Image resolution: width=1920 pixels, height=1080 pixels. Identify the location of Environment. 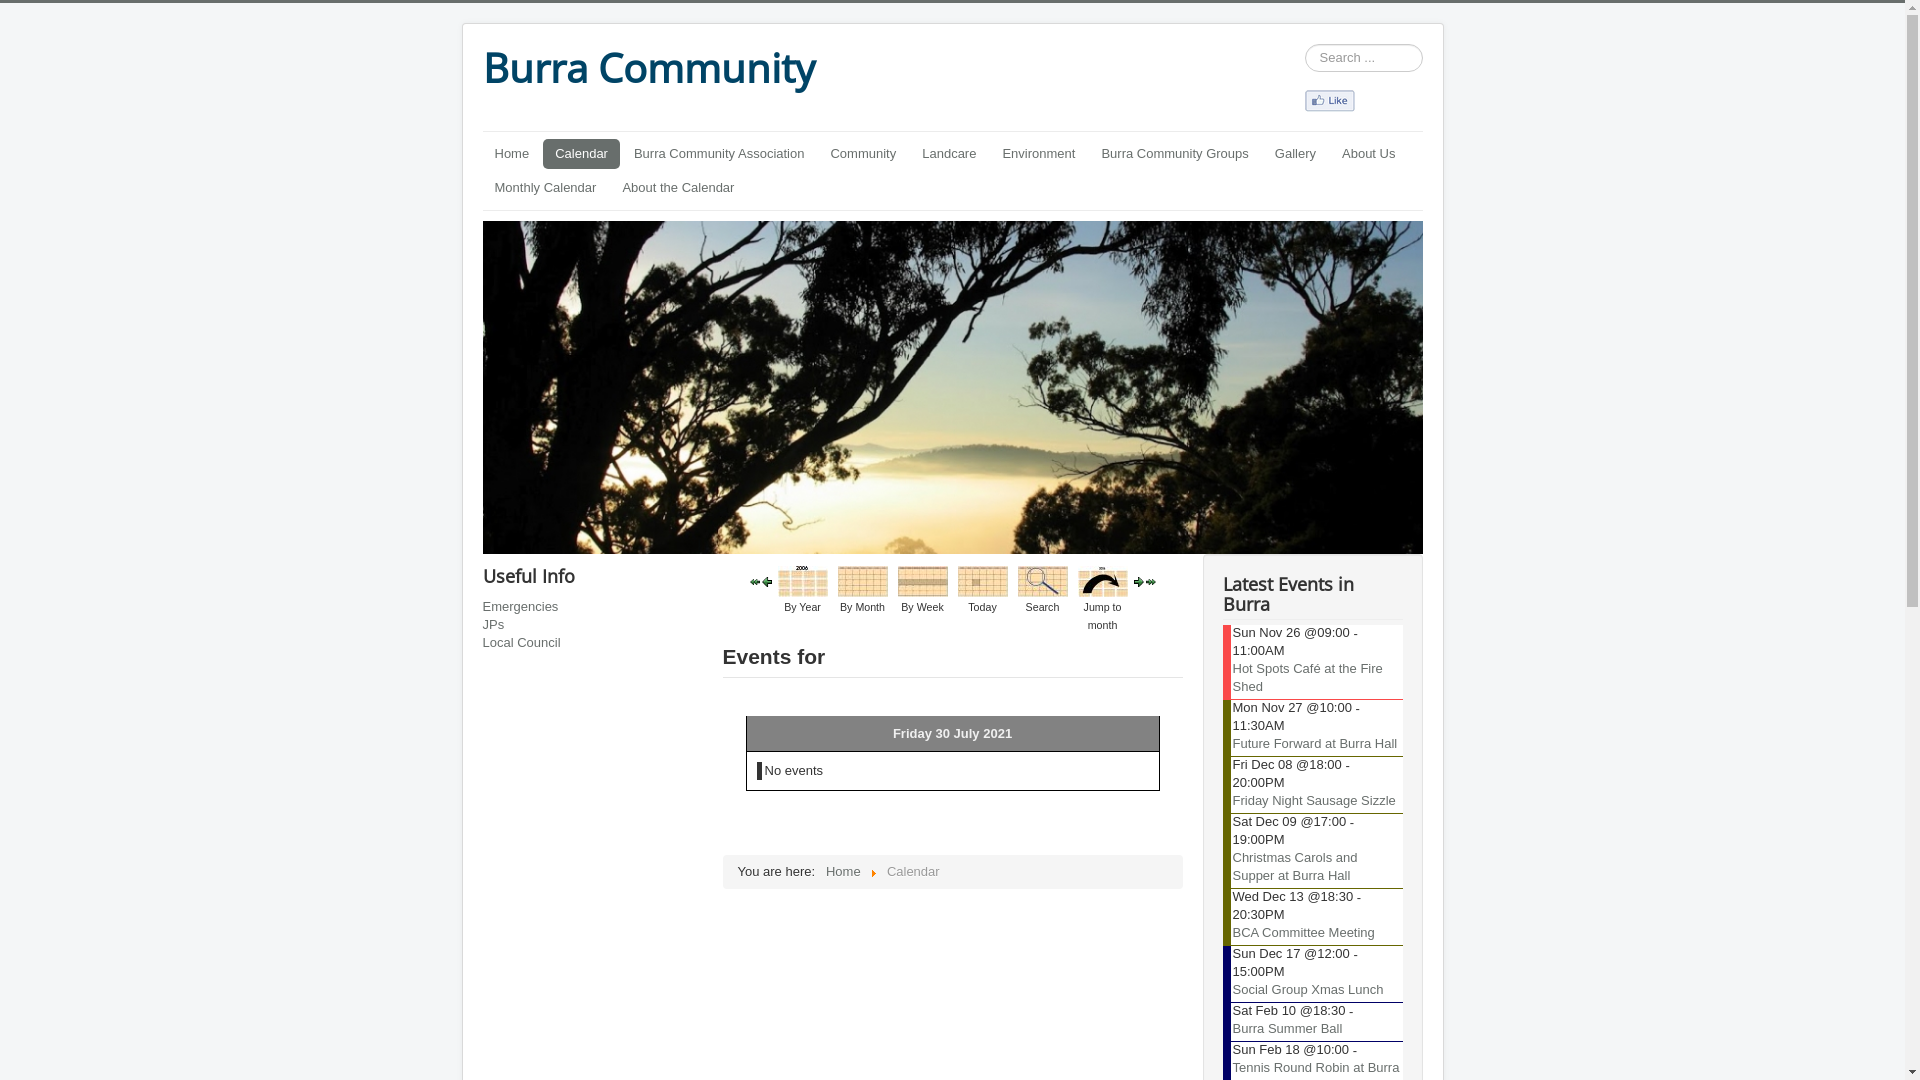
(1038, 154).